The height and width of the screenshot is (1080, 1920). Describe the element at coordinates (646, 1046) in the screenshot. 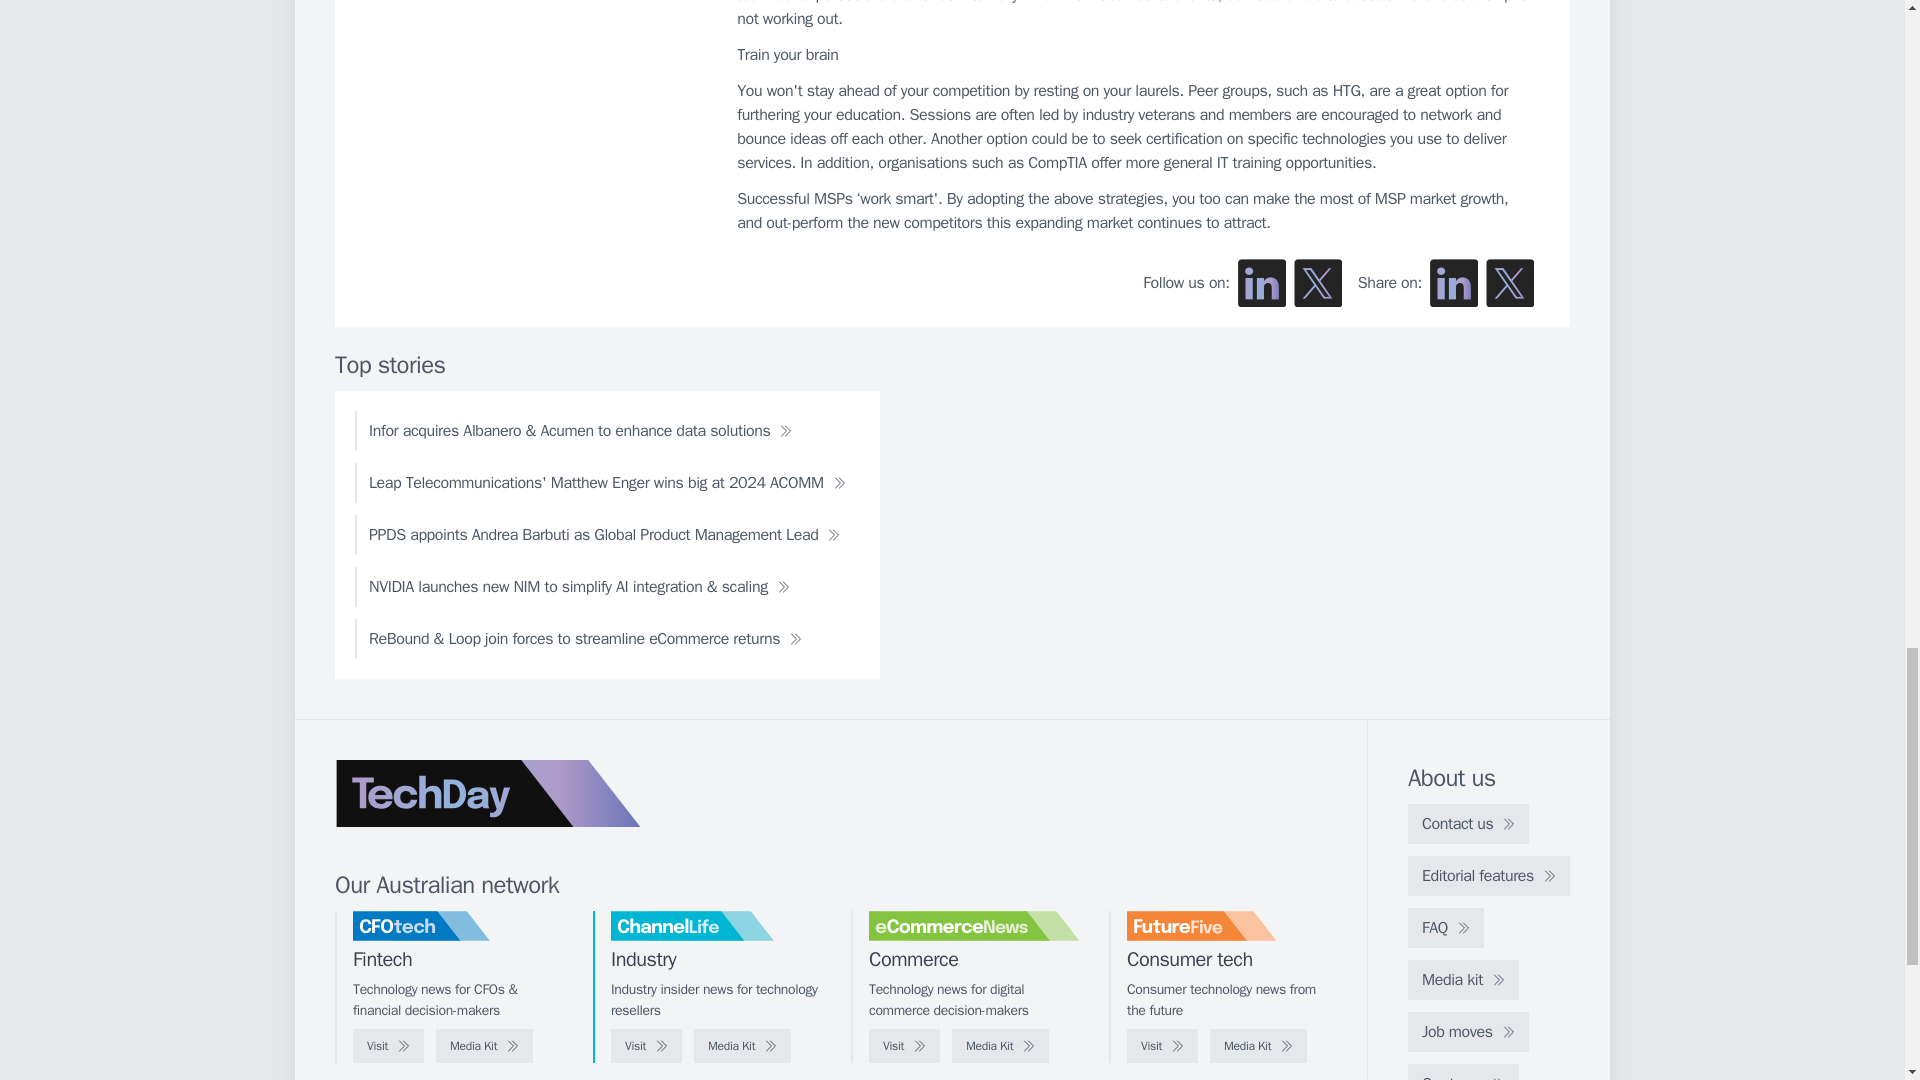

I see `Visit` at that location.